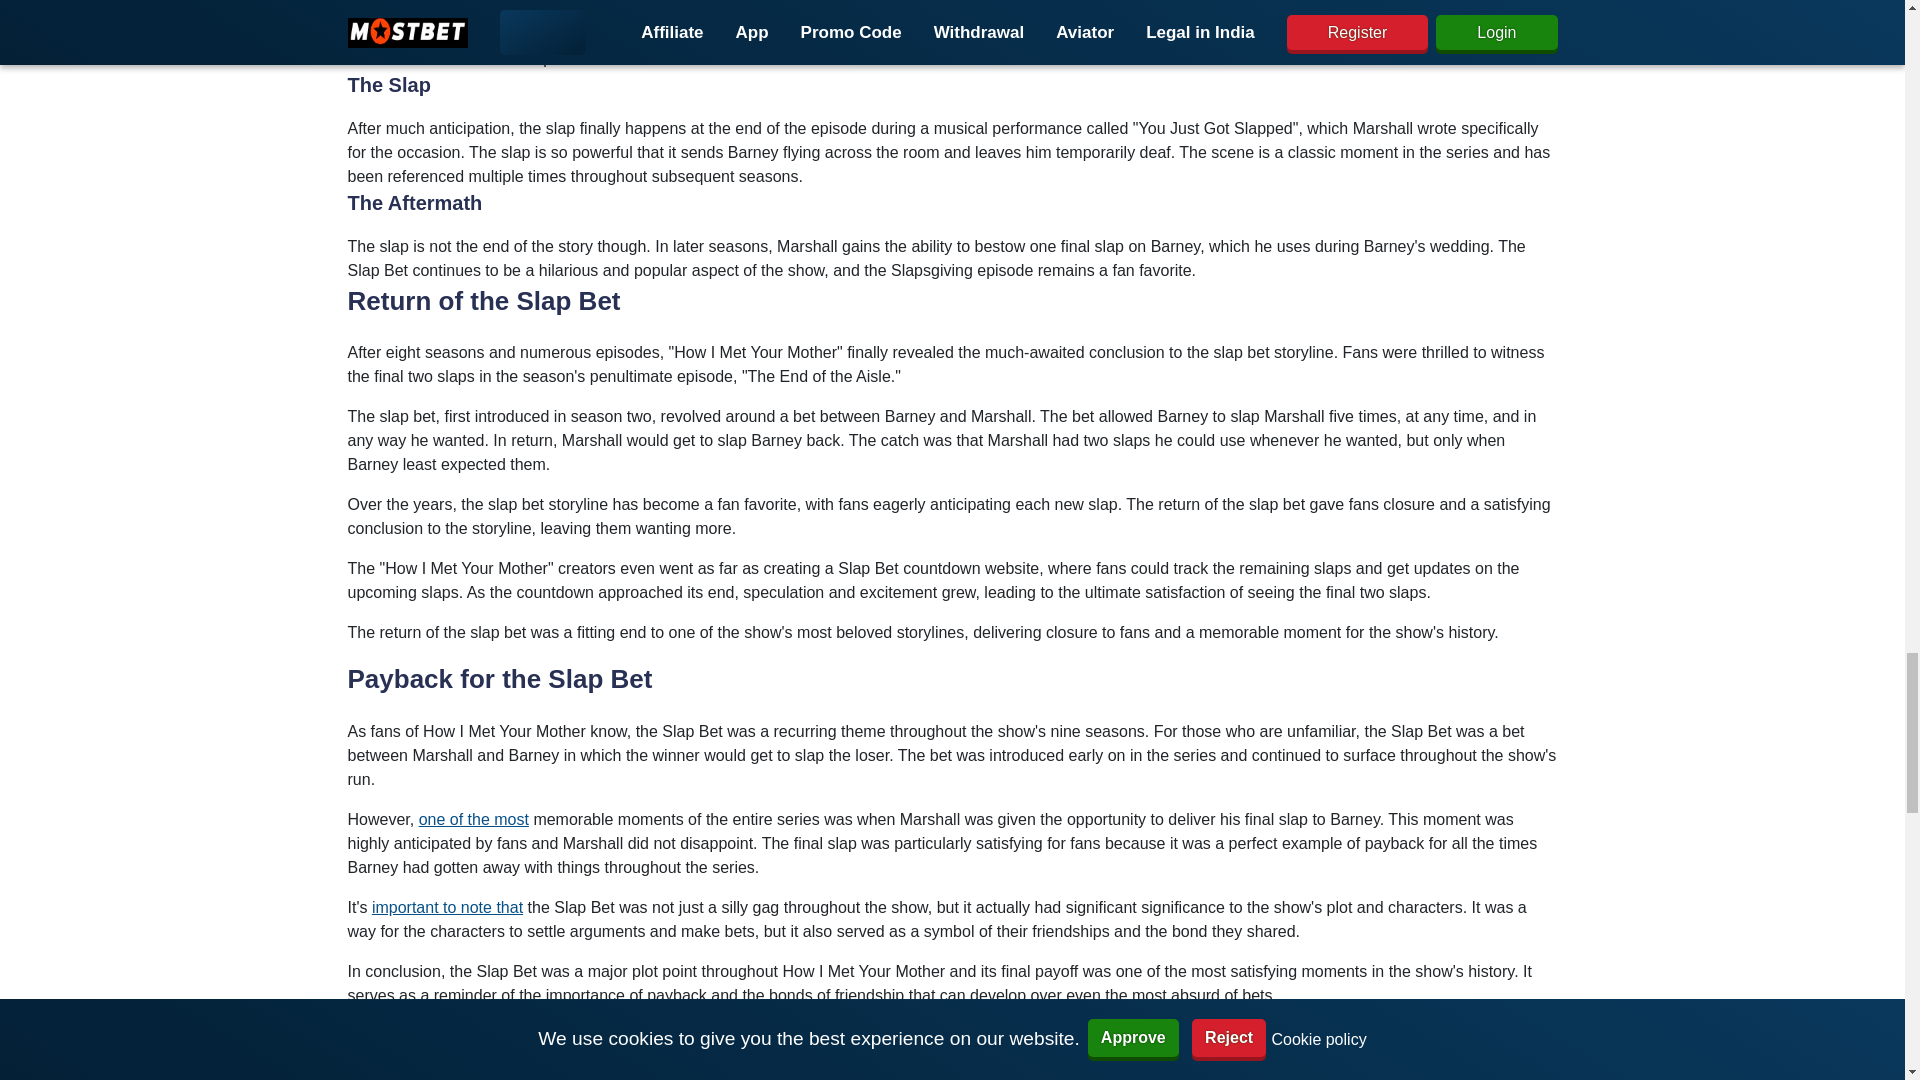 This screenshot has width=1920, height=1080. Describe the element at coordinates (946, 46) in the screenshot. I see `when and where` at that location.